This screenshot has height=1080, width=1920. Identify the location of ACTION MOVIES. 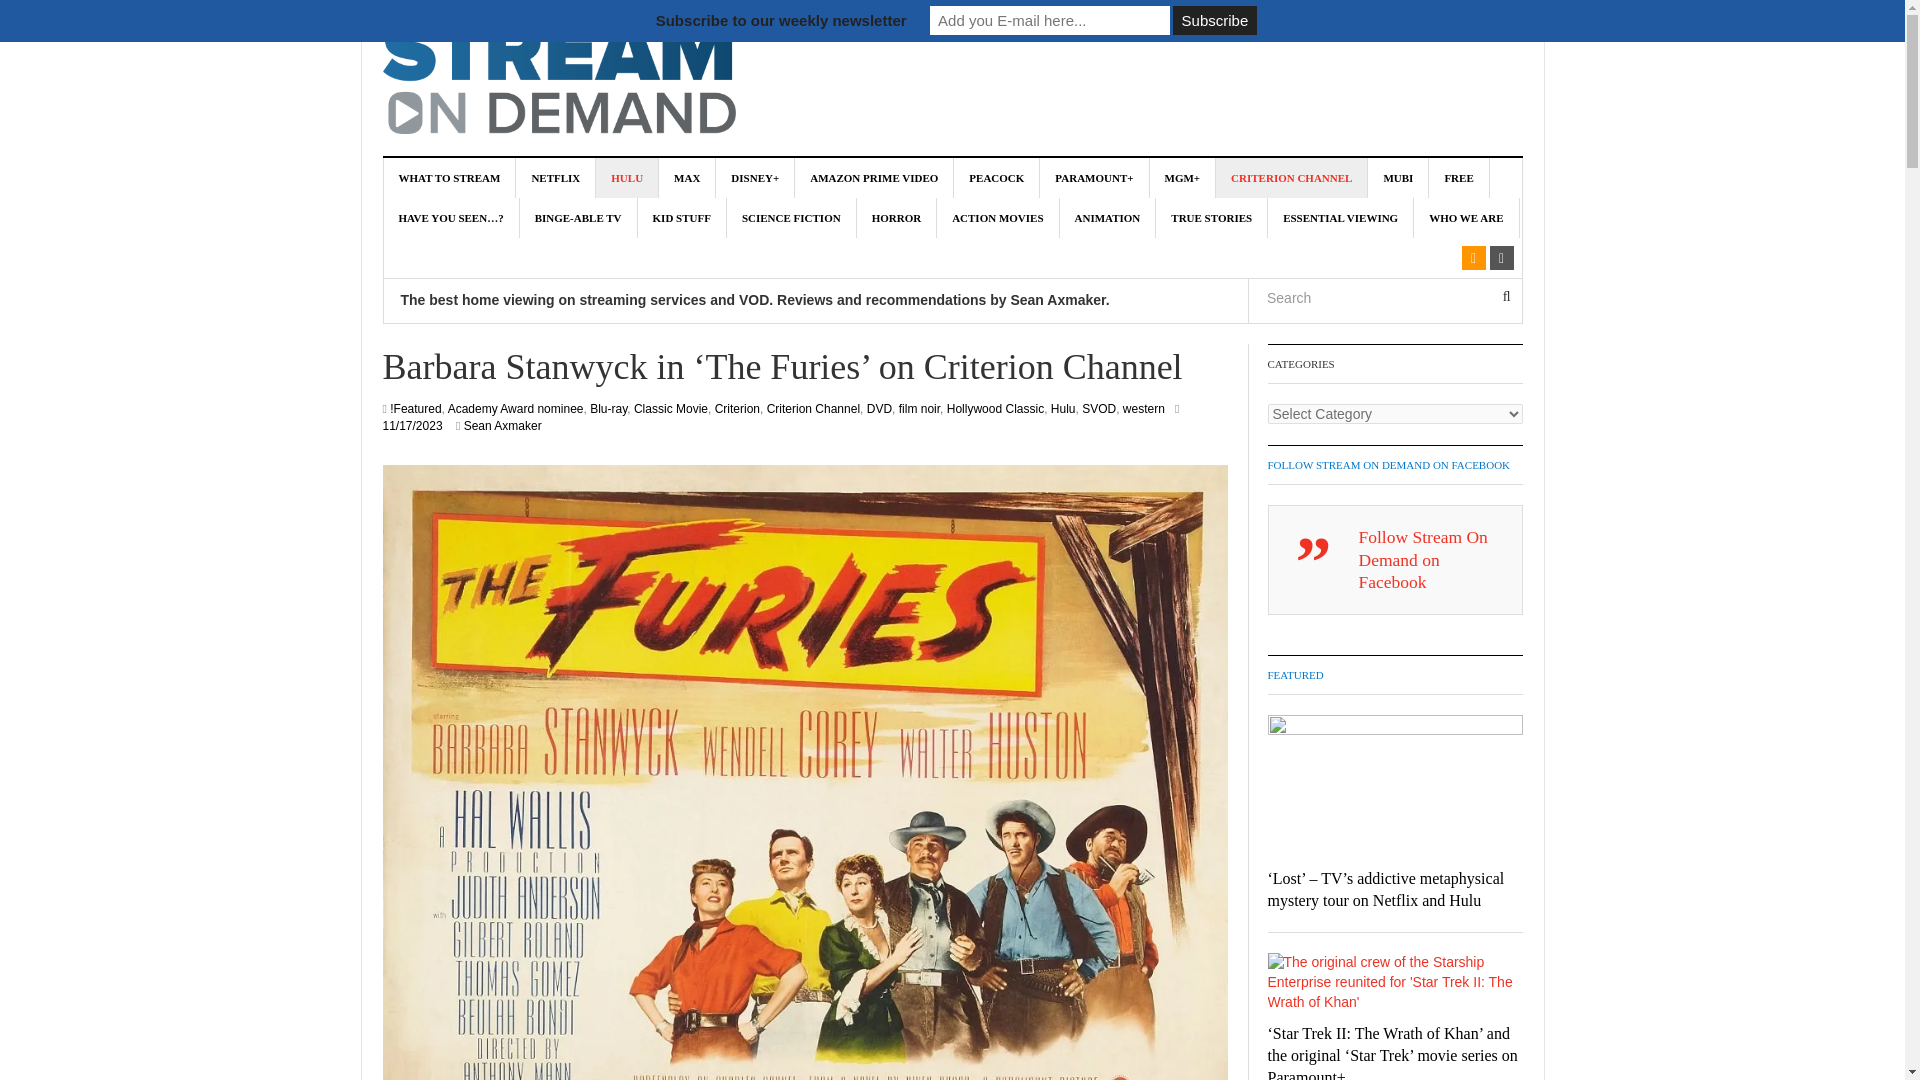
(998, 217).